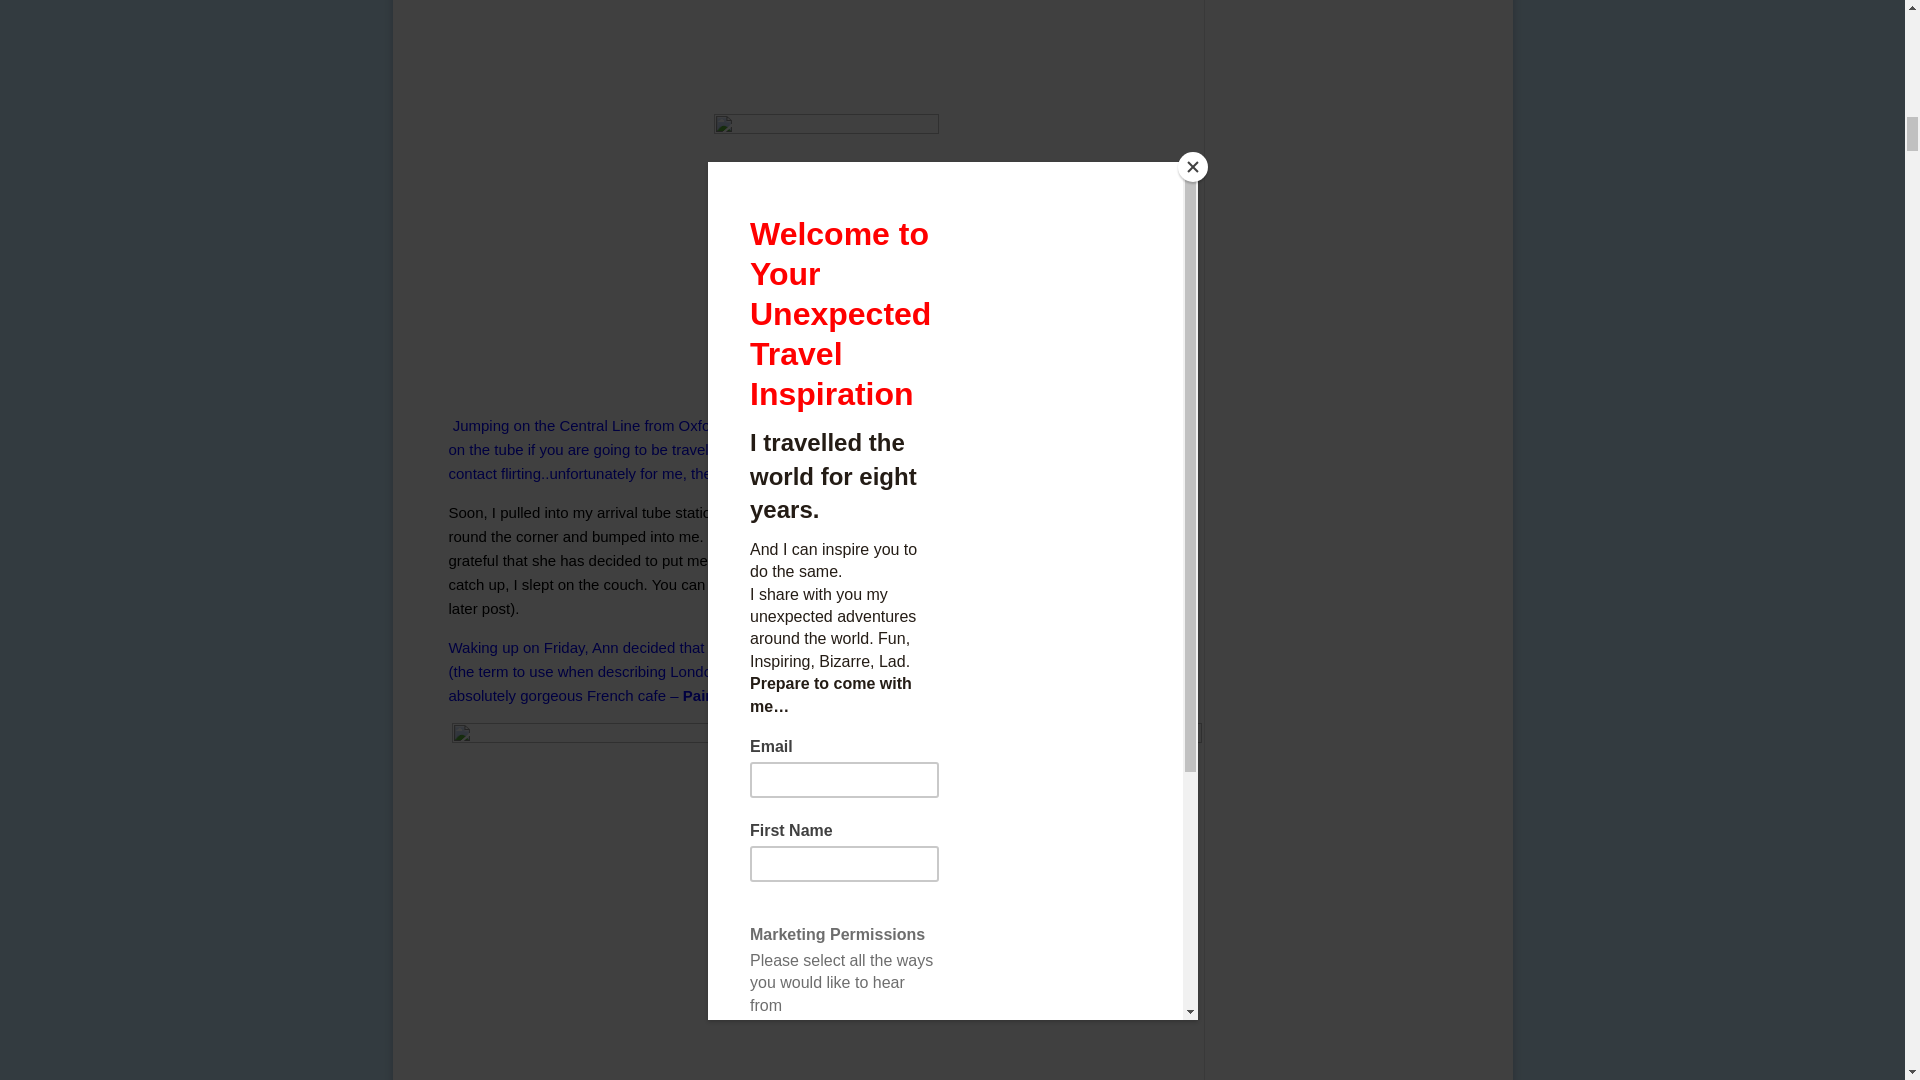 This screenshot has width=1920, height=1080. Describe the element at coordinates (826, 50) in the screenshot. I see `The Underground Train` at that location.